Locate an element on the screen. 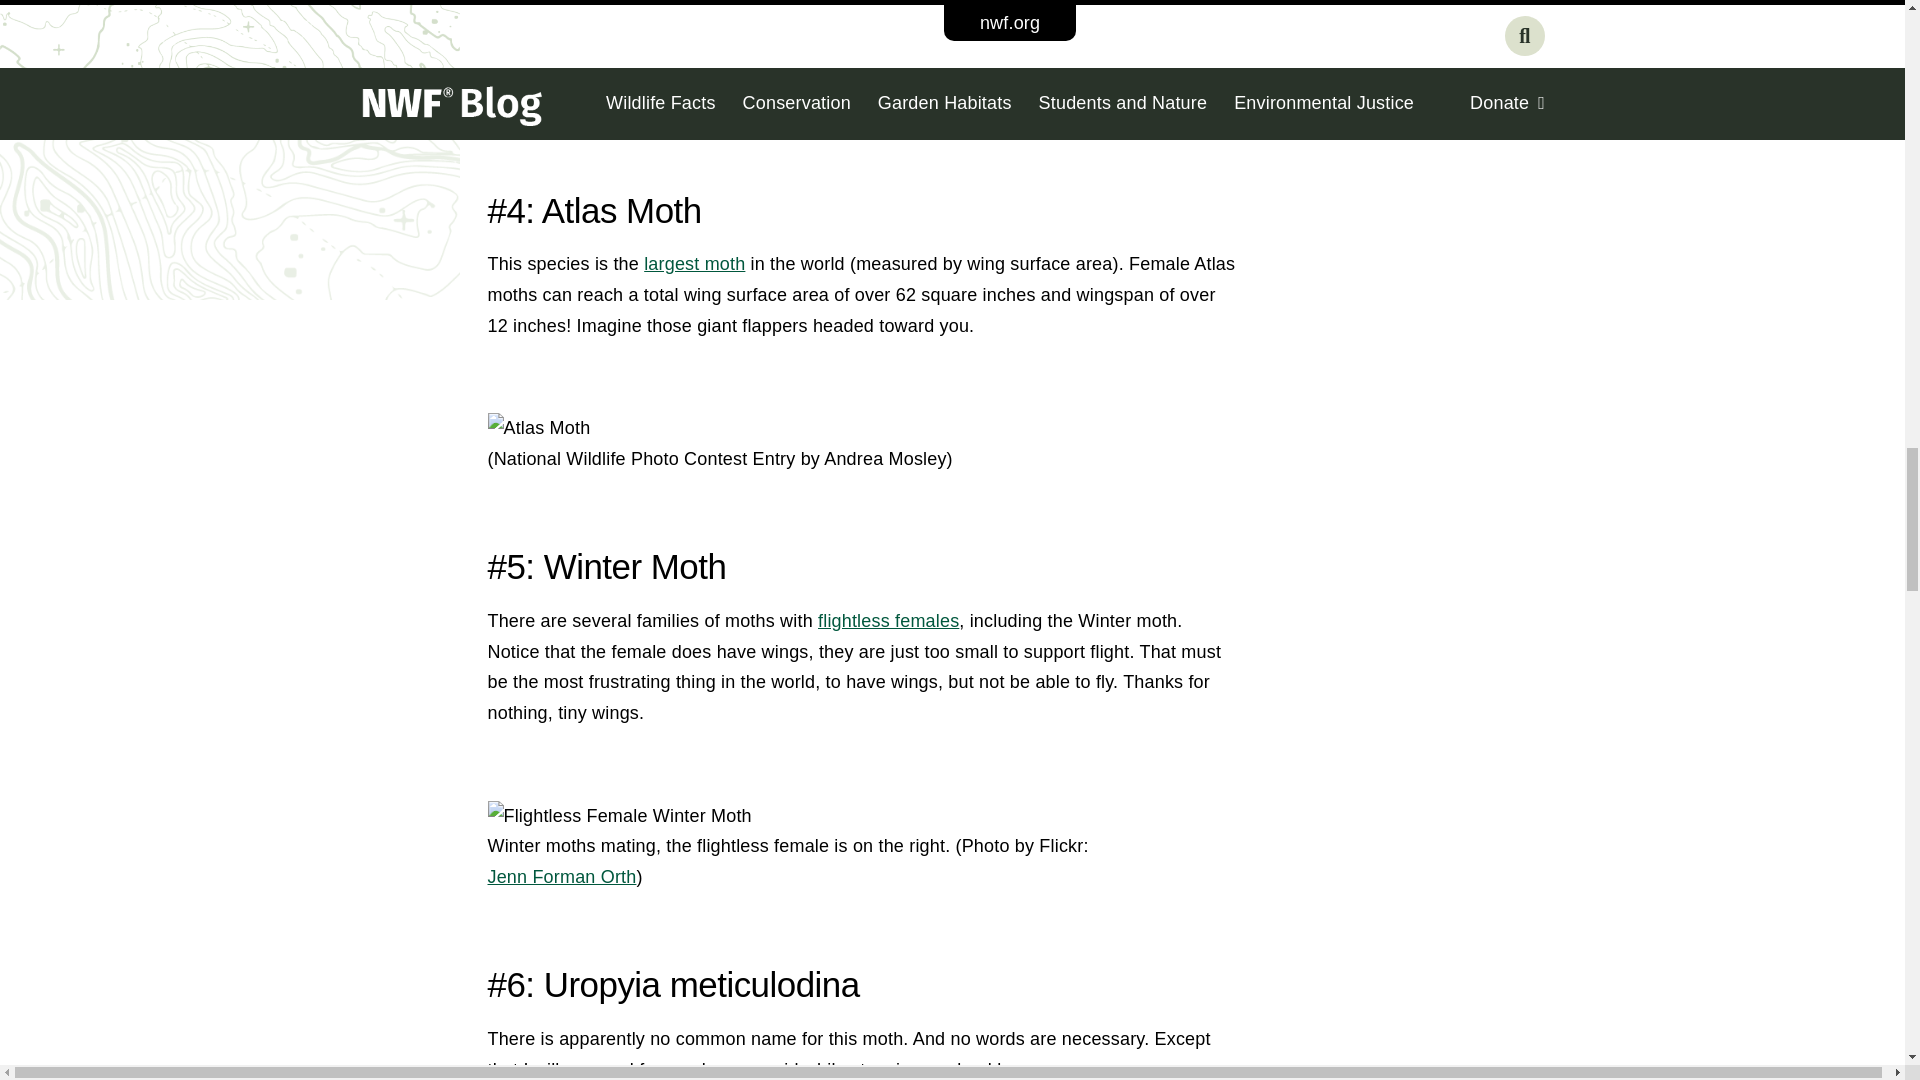  largest moth is located at coordinates (694, 264).